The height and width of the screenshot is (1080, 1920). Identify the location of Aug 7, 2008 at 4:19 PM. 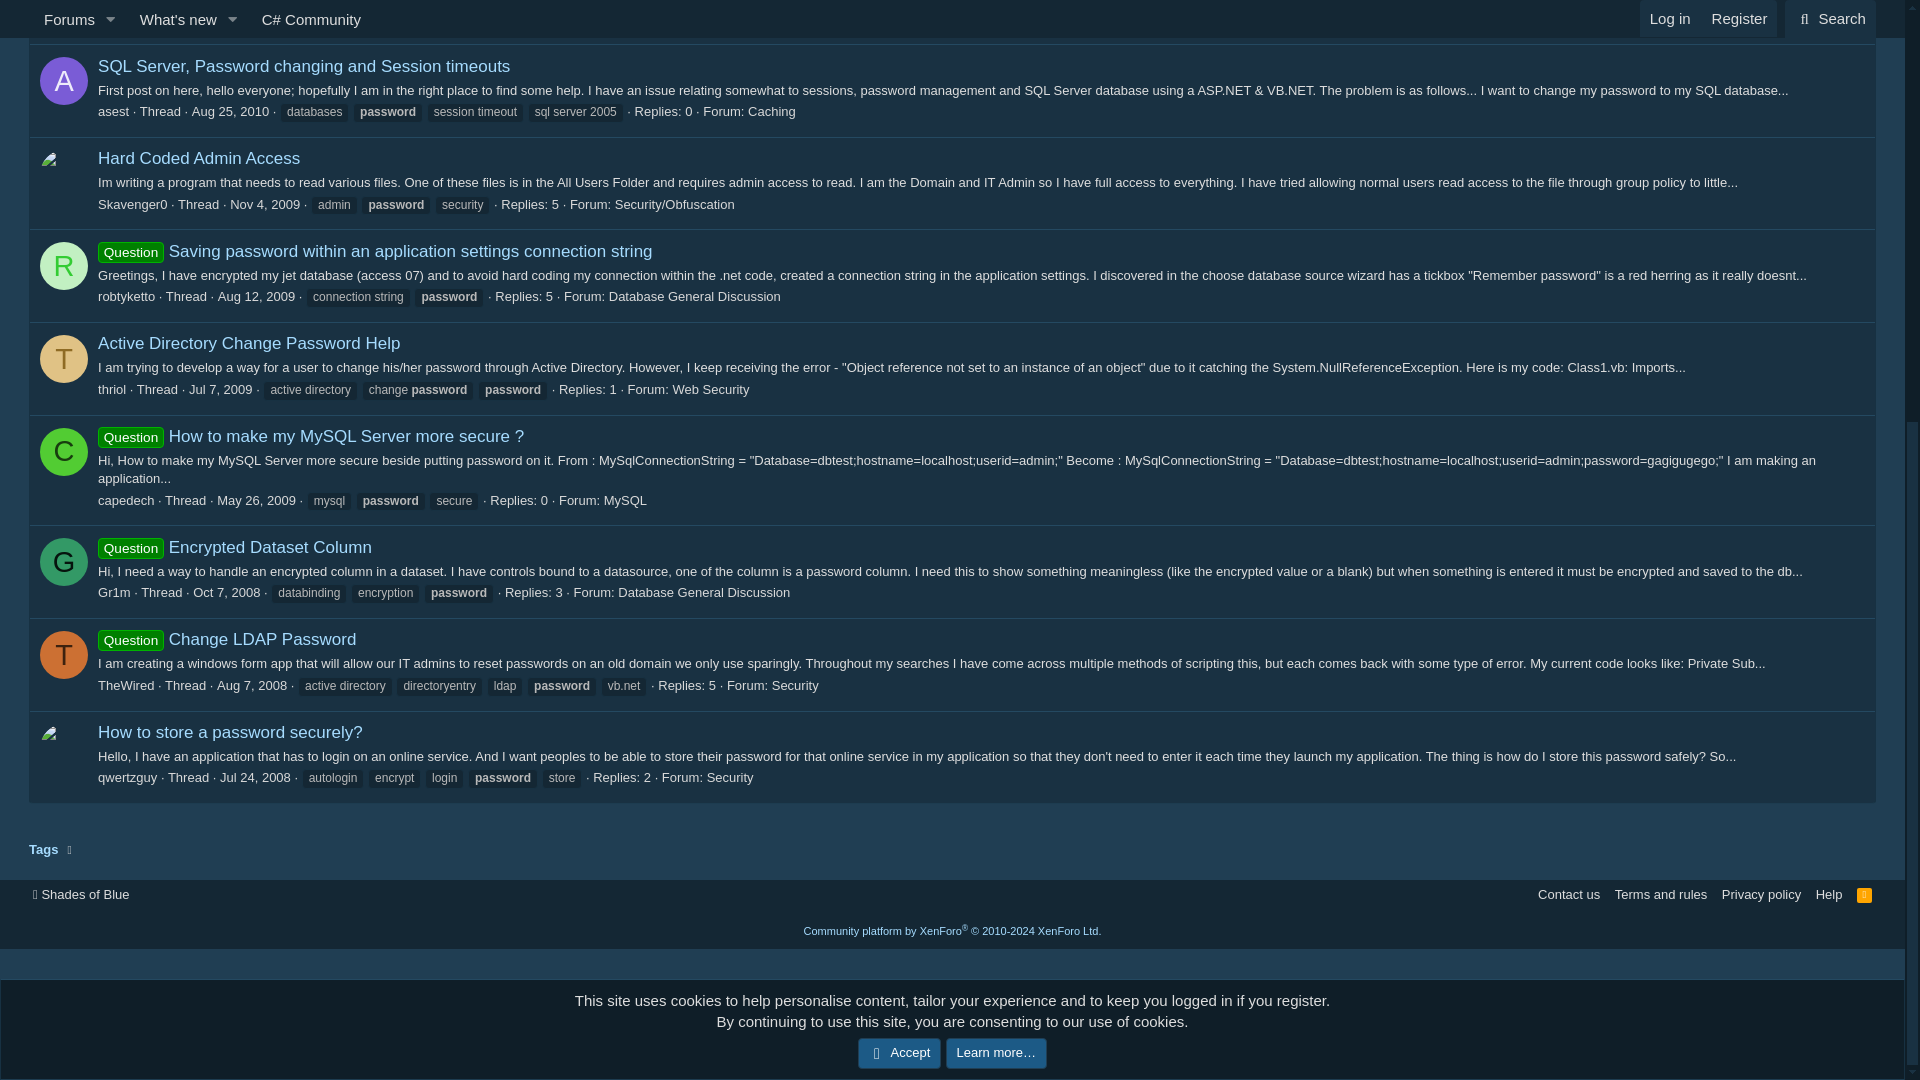
(251, 686).